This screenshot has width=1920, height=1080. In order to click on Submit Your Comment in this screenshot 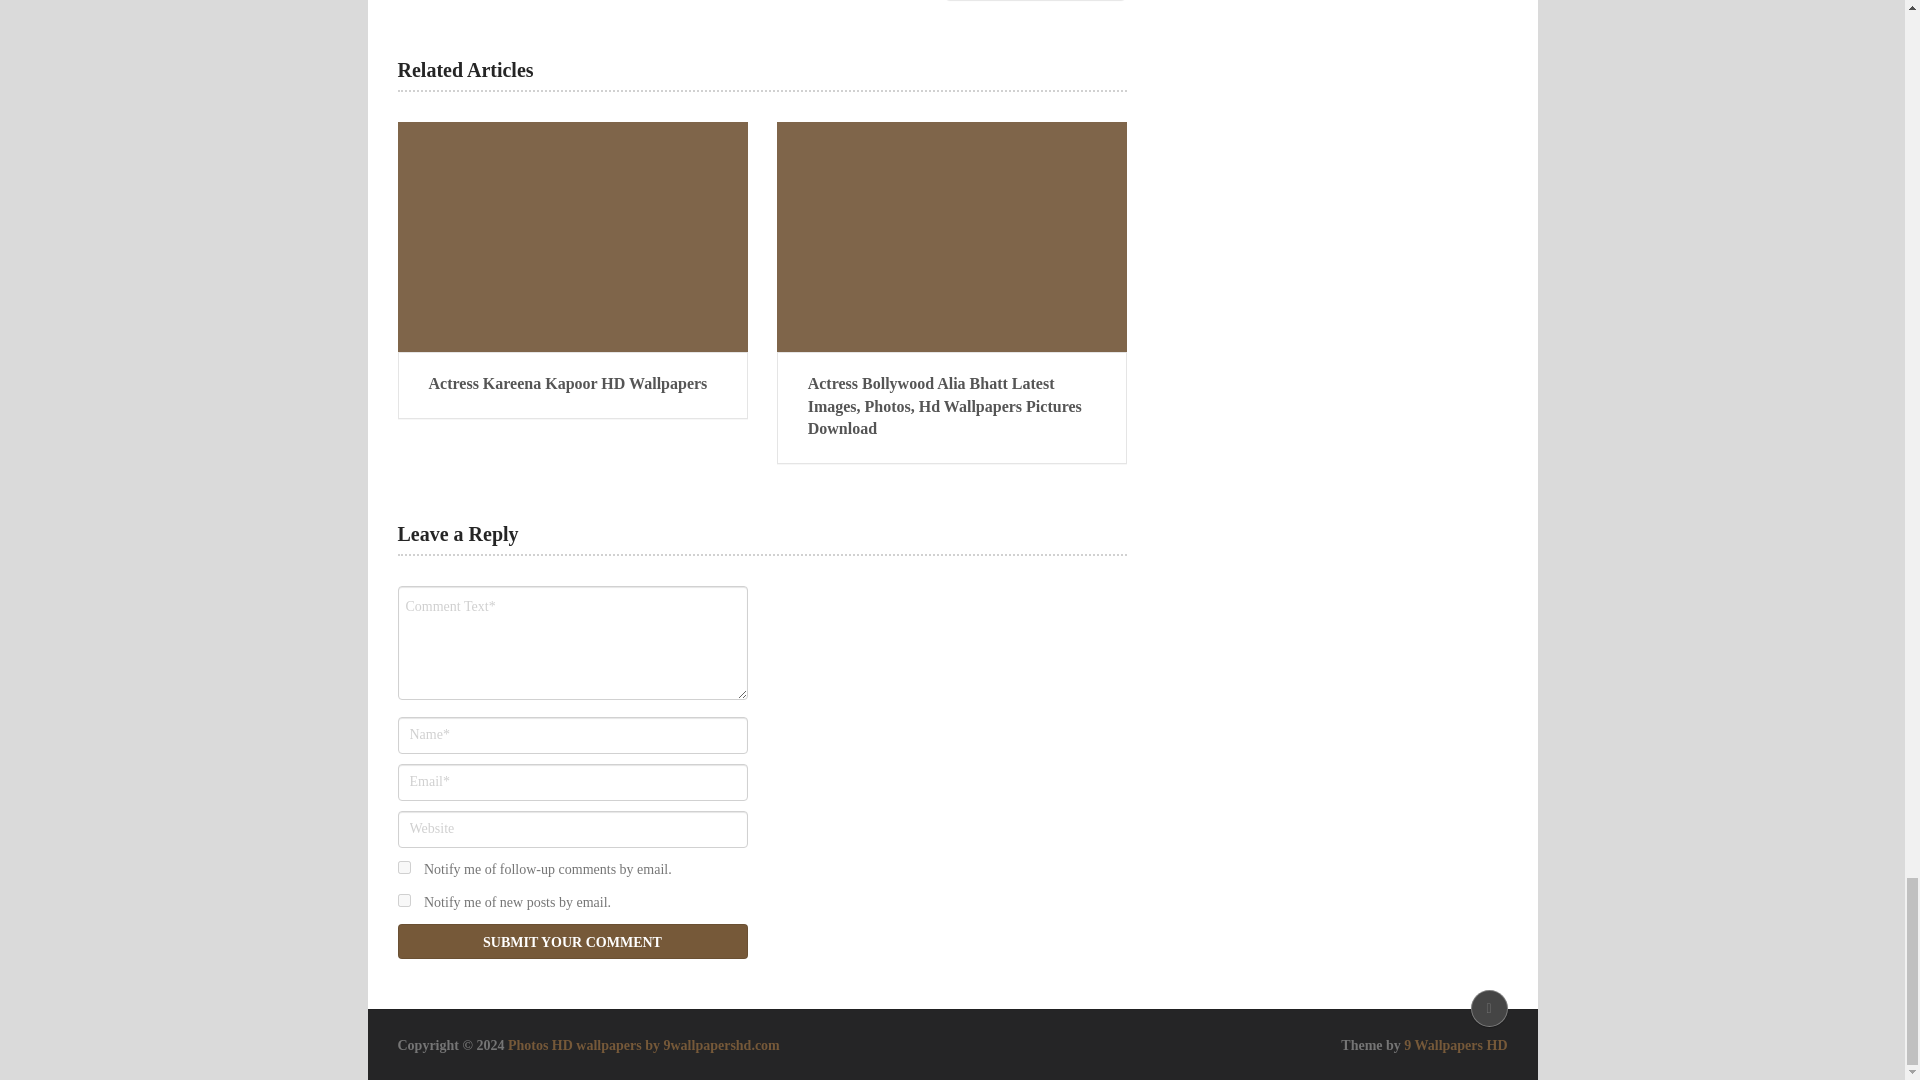, I will do `click(572, 942)`.